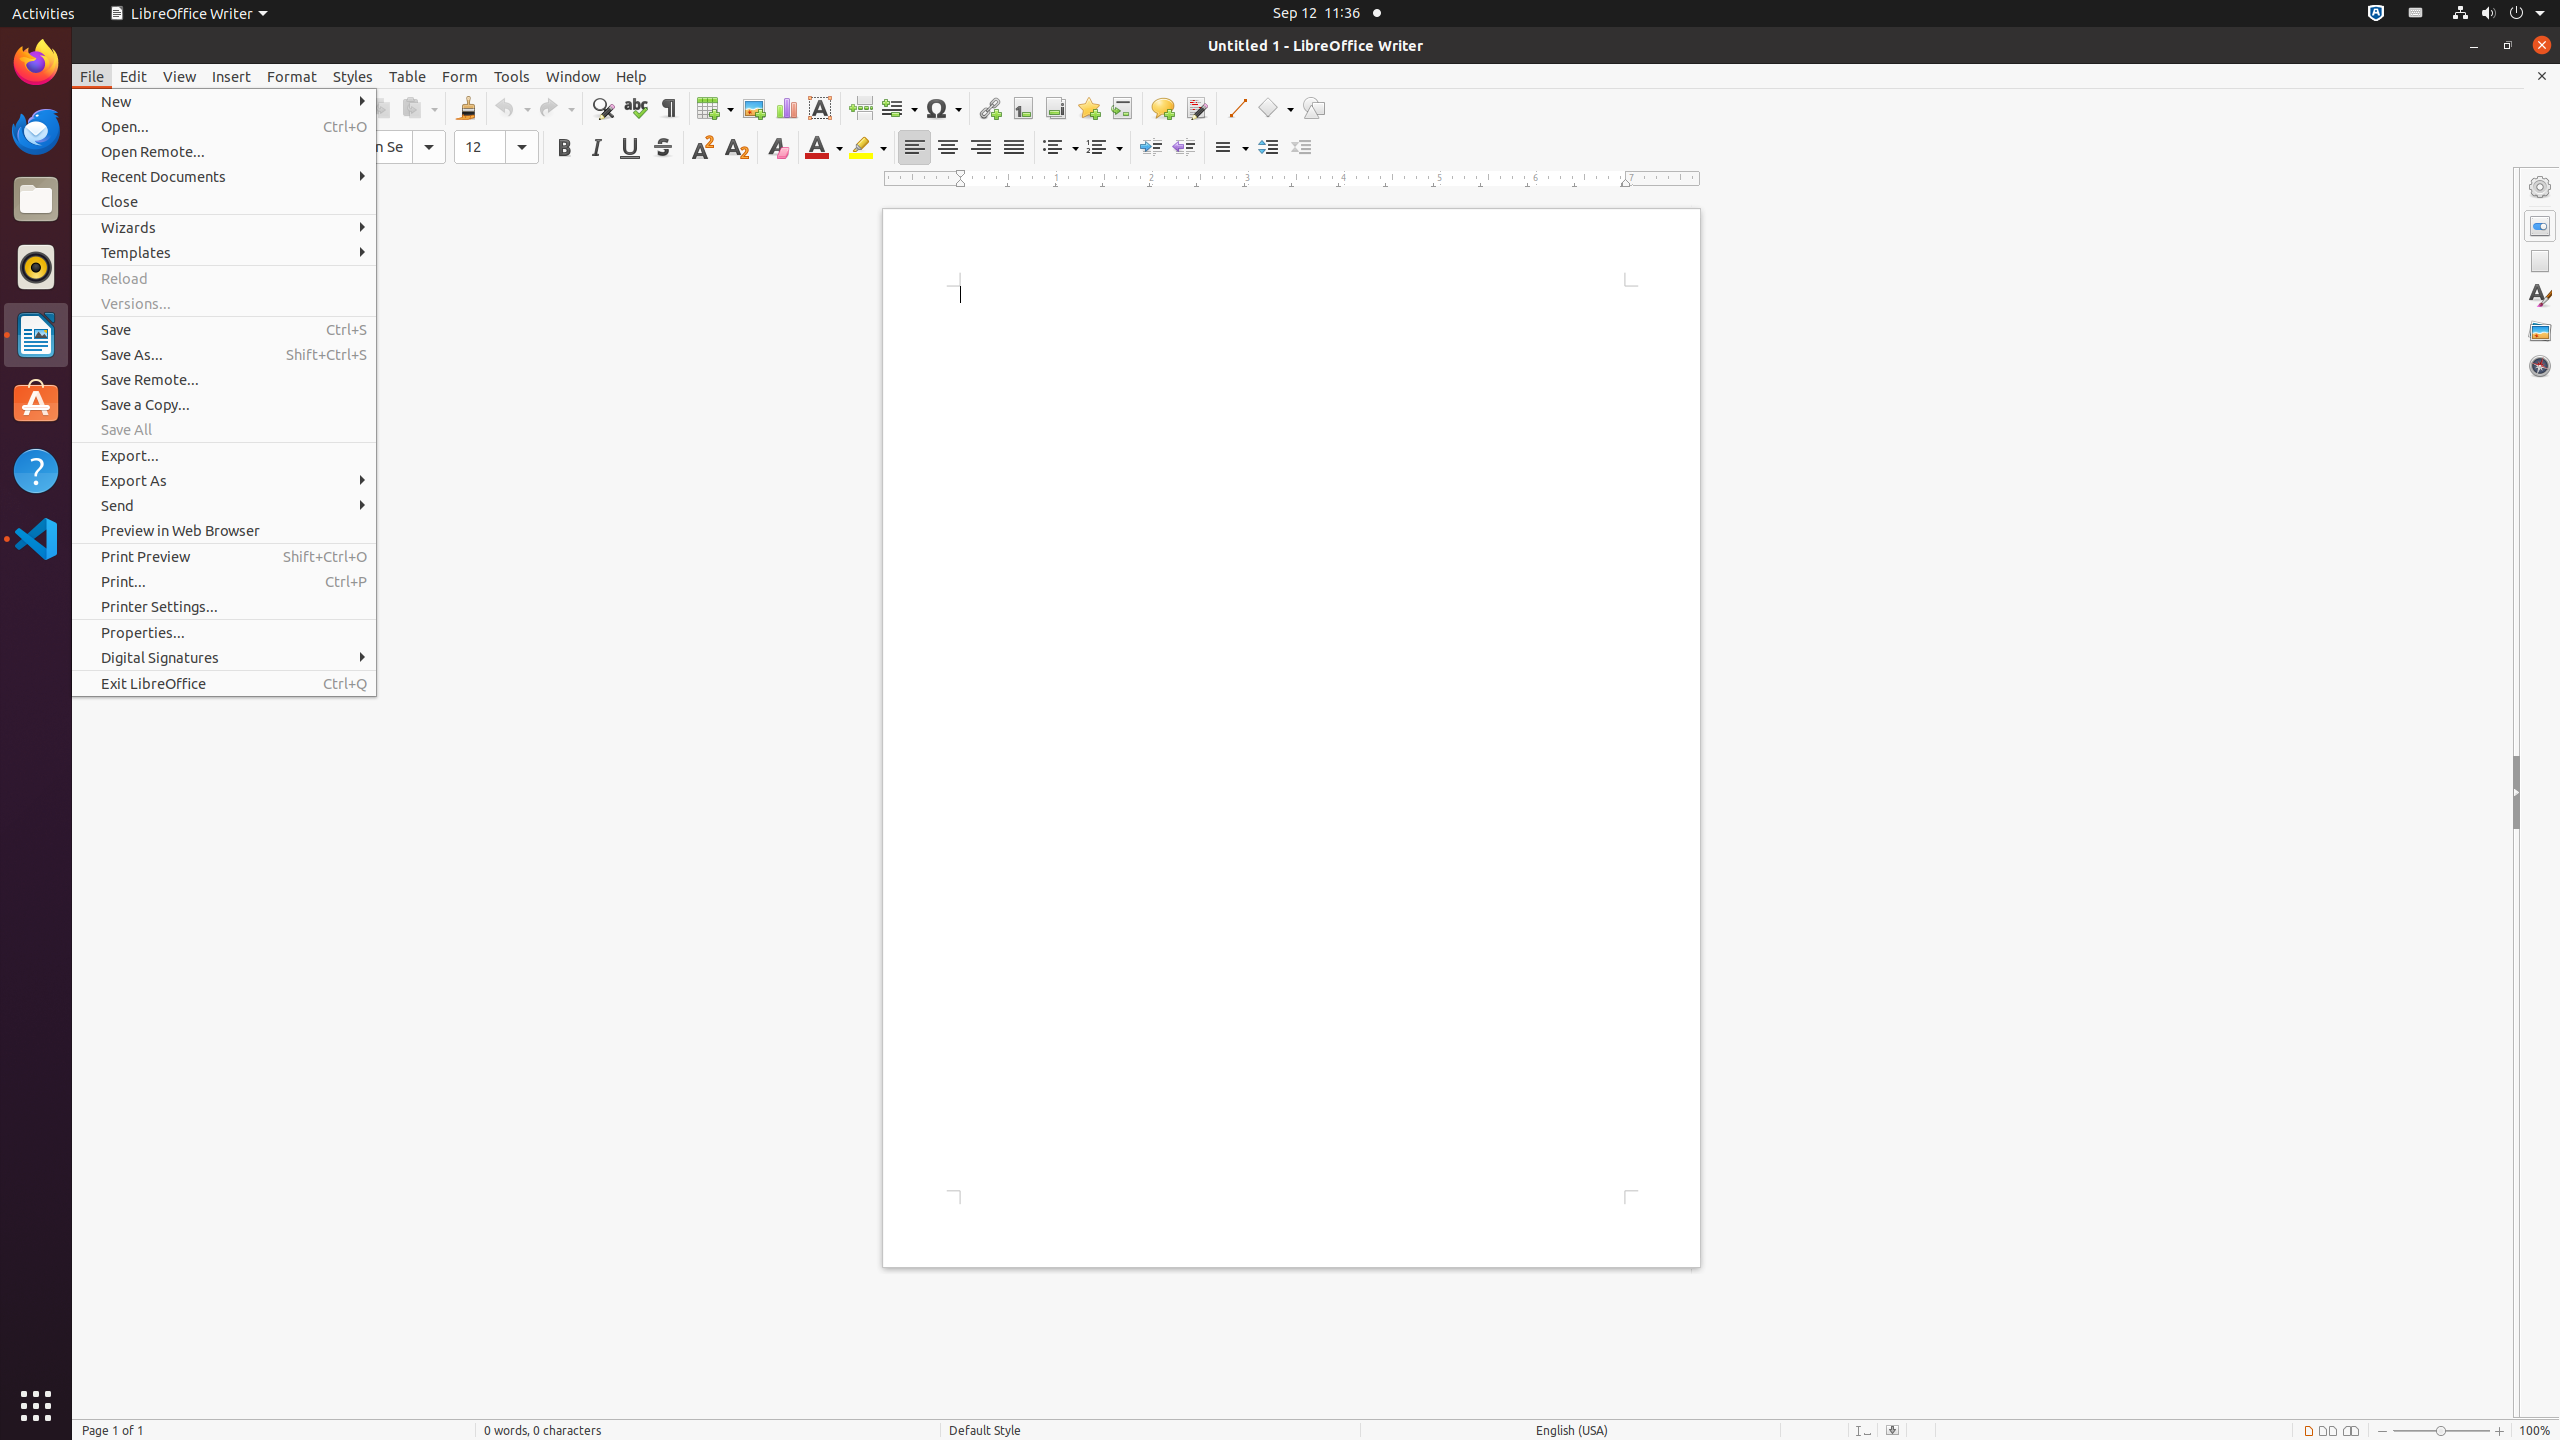 The width and height of the screenshot is (2560, 1440). I want to click on Spelling, so click(636, 108).